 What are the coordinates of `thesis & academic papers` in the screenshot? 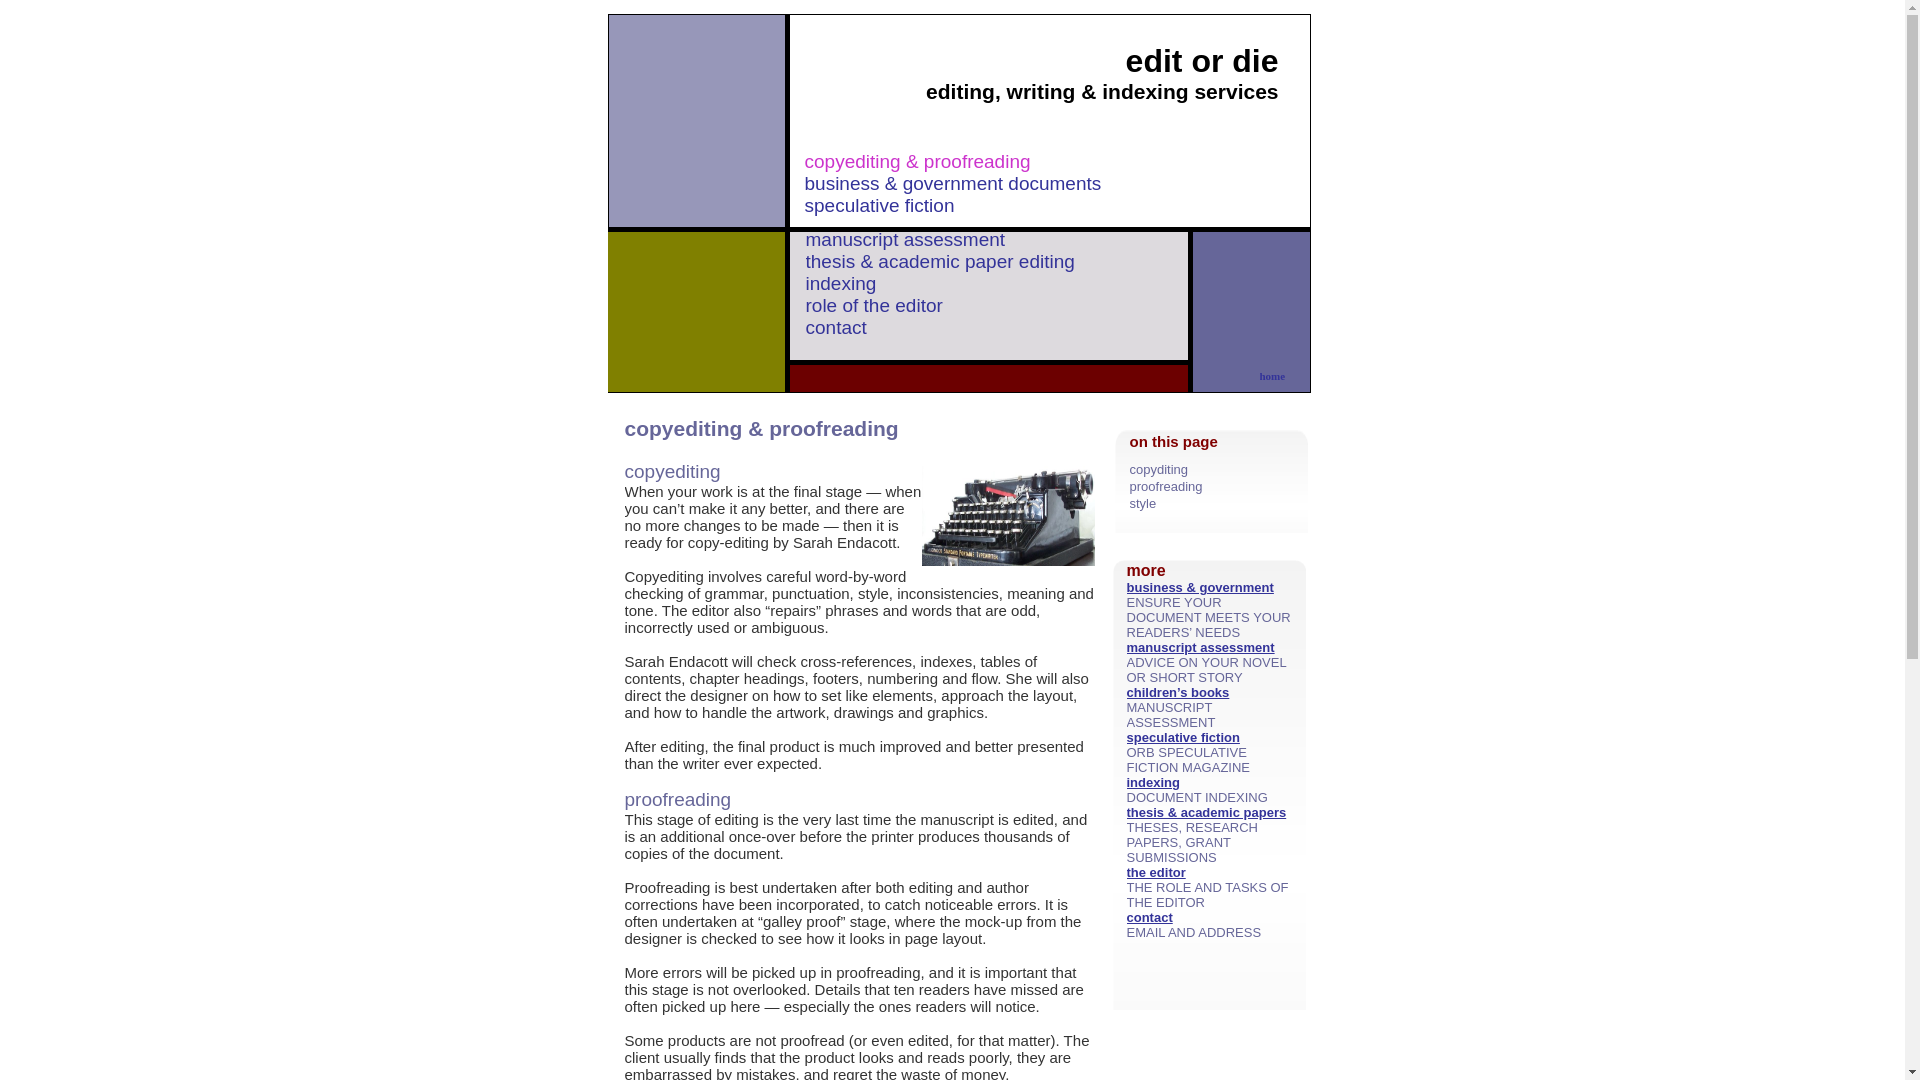 It's located at (1206, 812).